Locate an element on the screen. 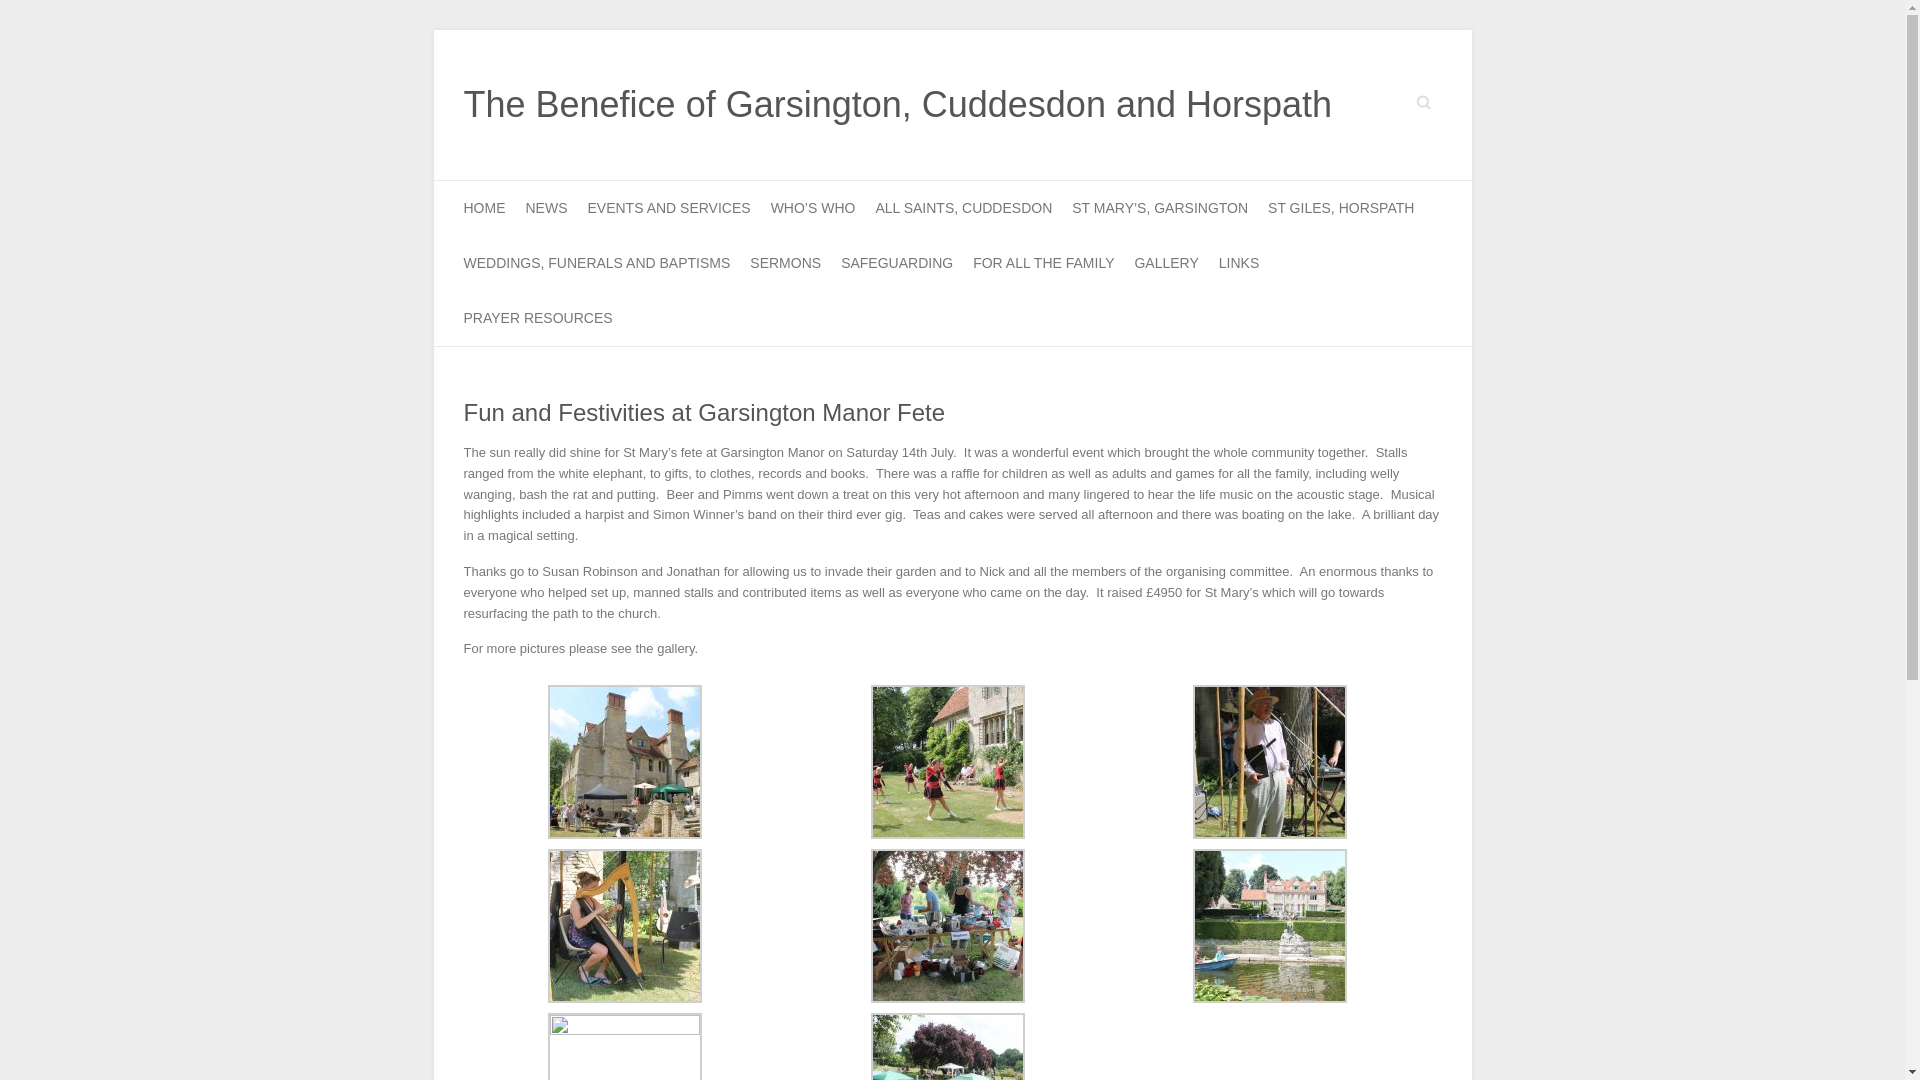 This screenshot has width=1920, height=1080. The Benefice of Garsington, Cuddesdon and Horspath is located at coordinates (898, 105).